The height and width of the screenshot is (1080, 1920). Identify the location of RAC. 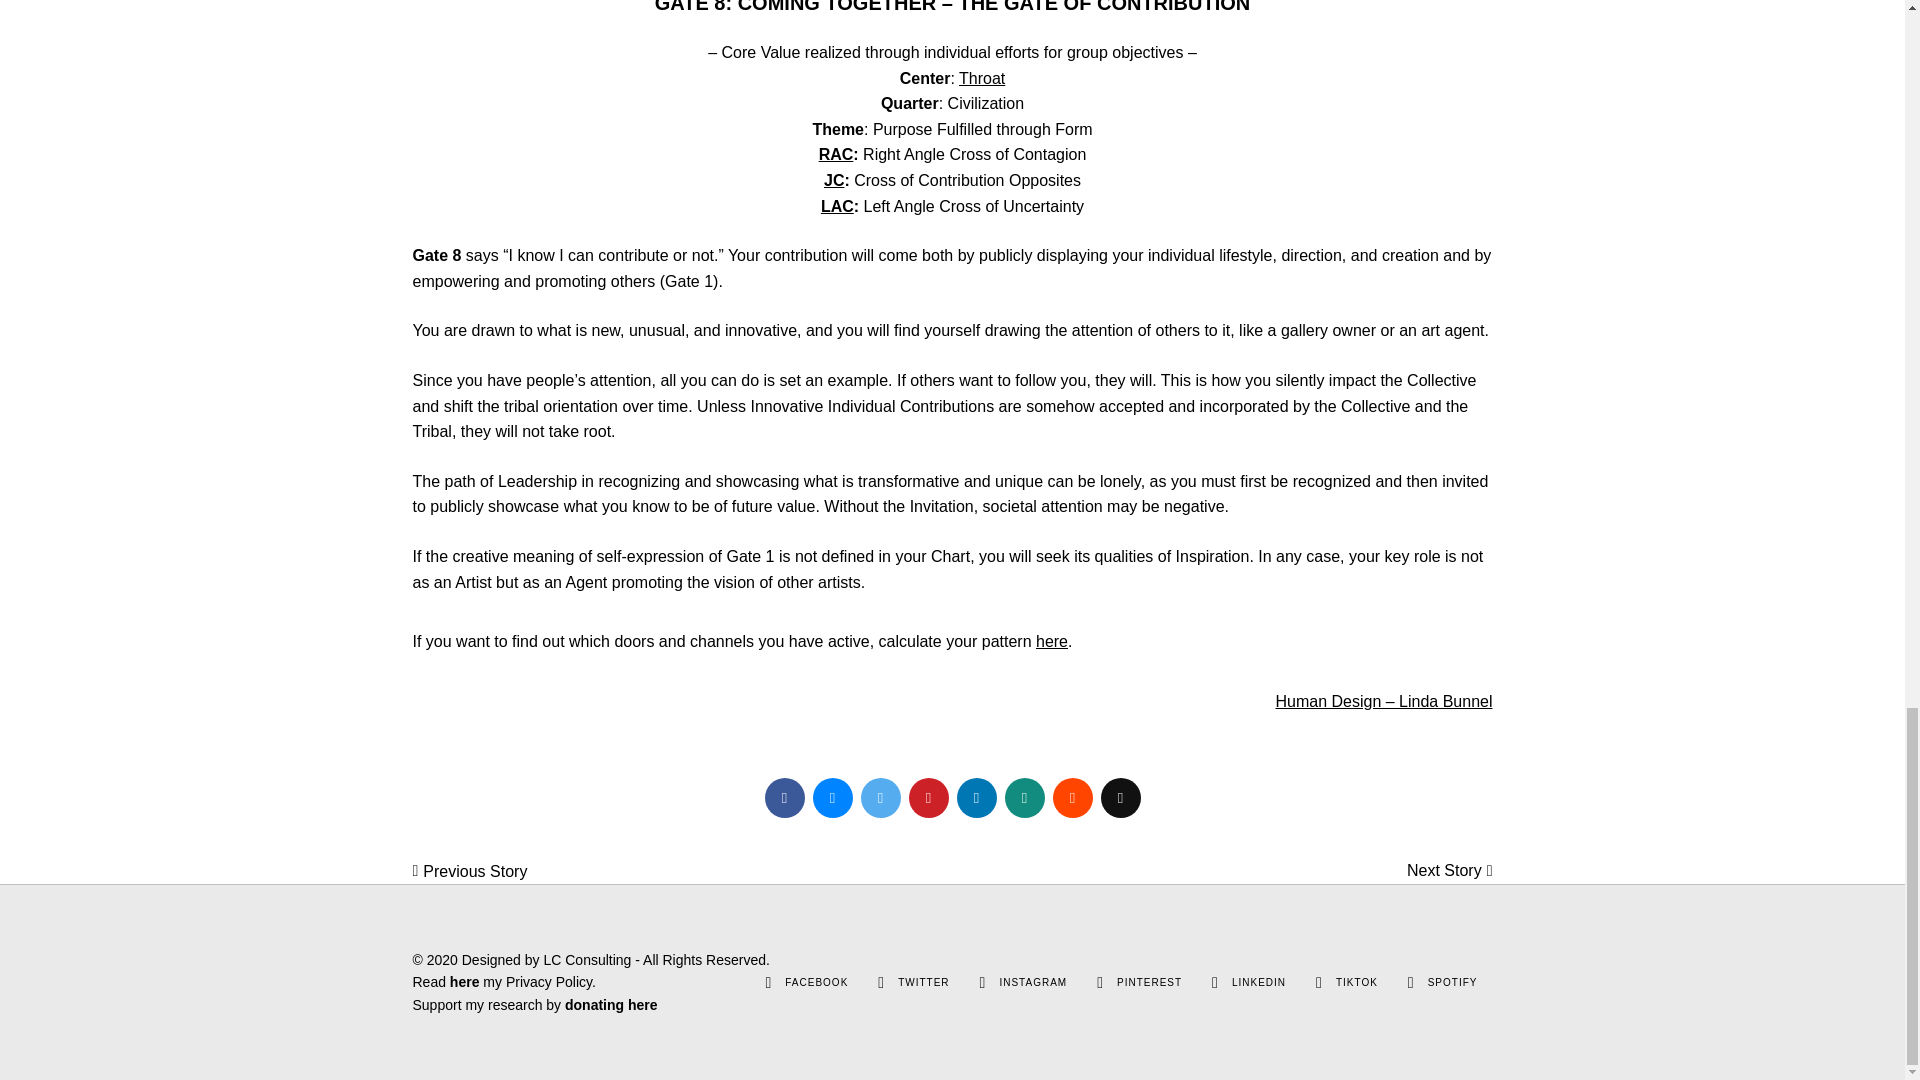
(836, 154).